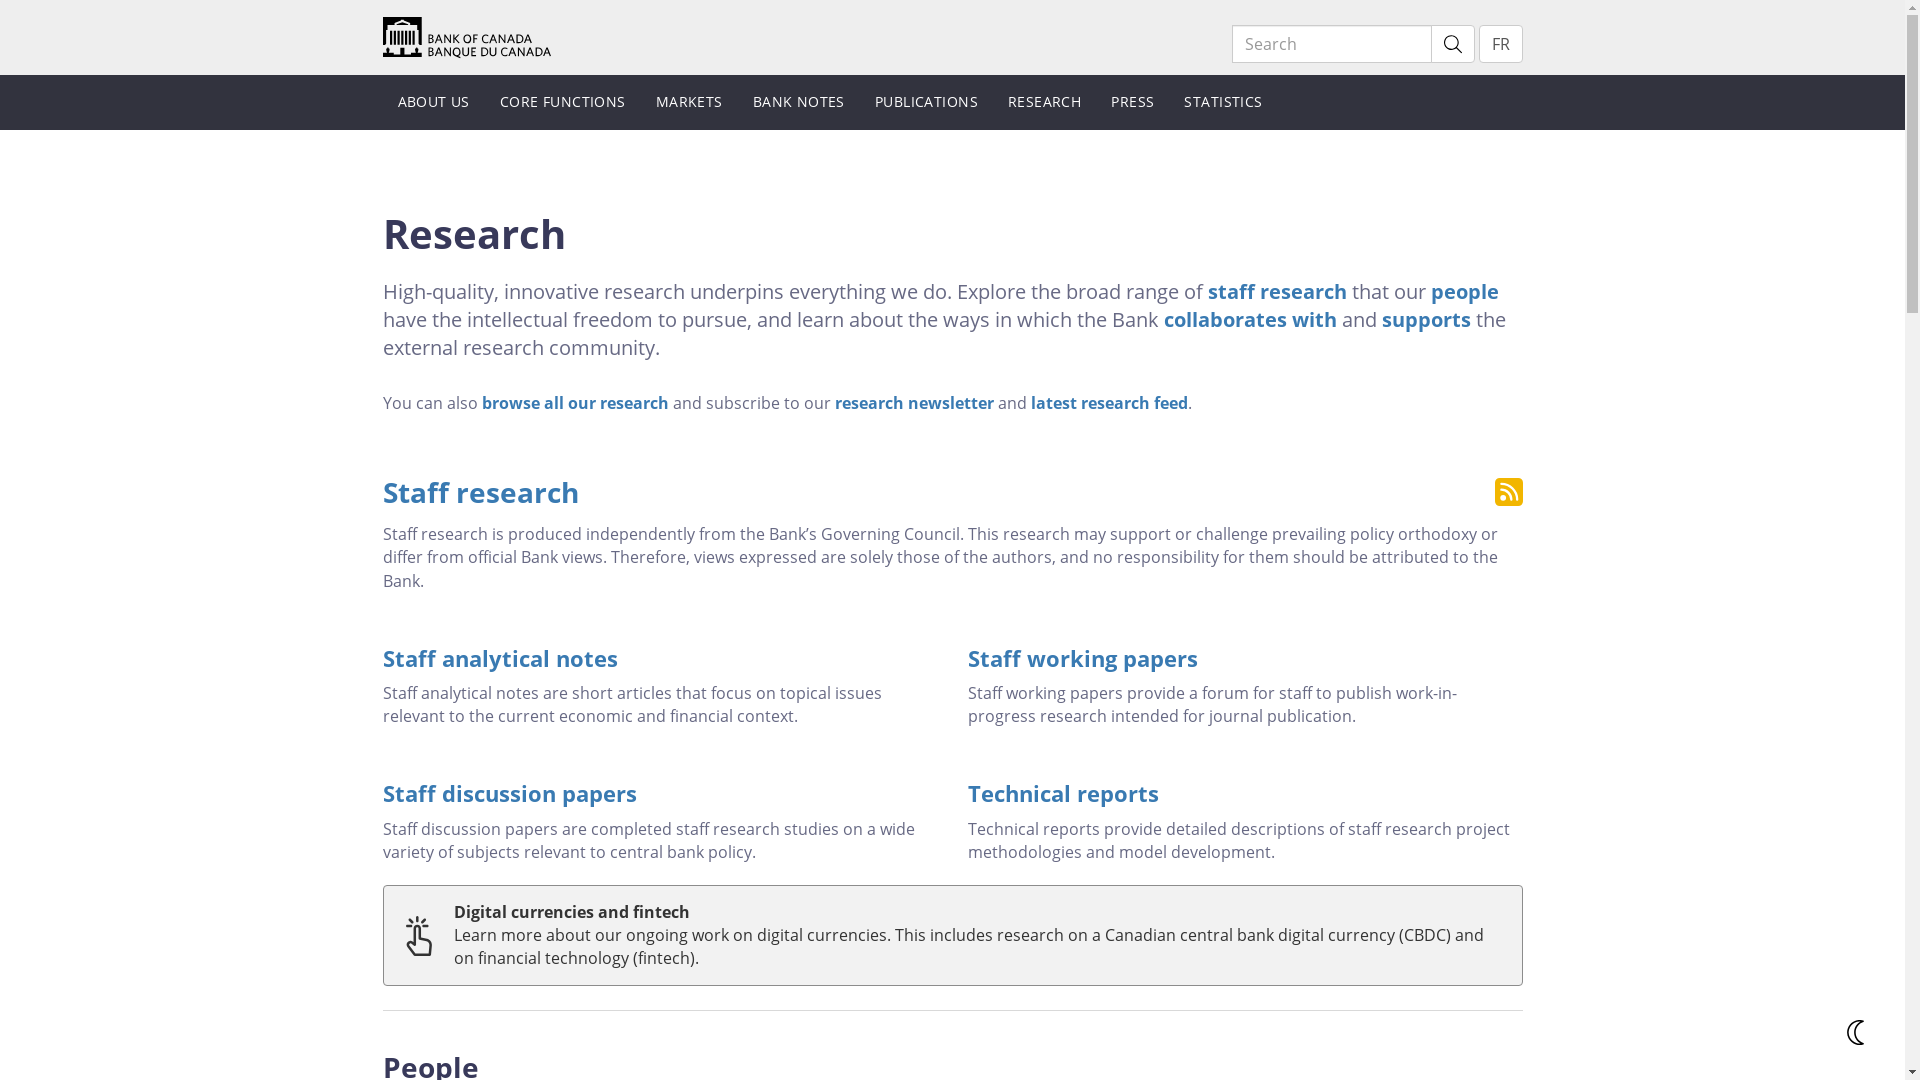  I want to click on Search, so click(1332, 44).